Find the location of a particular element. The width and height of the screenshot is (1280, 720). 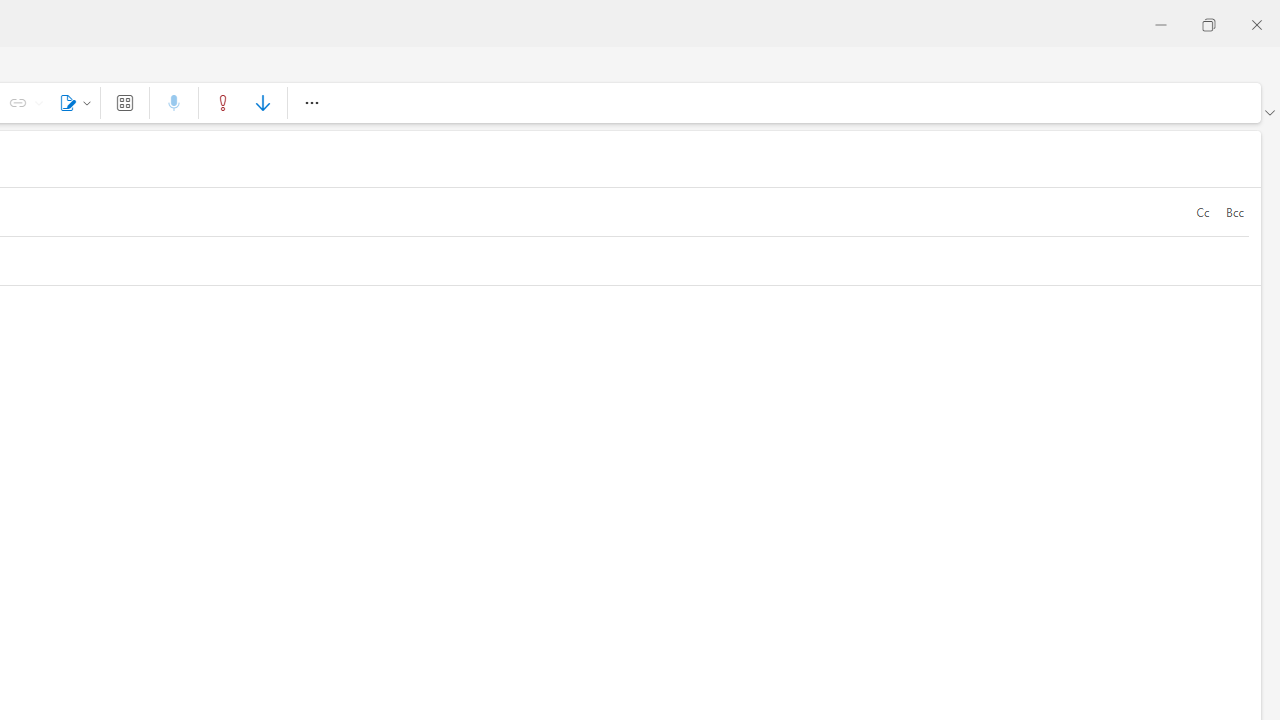

Cc is located at coordinates (1202, 212).